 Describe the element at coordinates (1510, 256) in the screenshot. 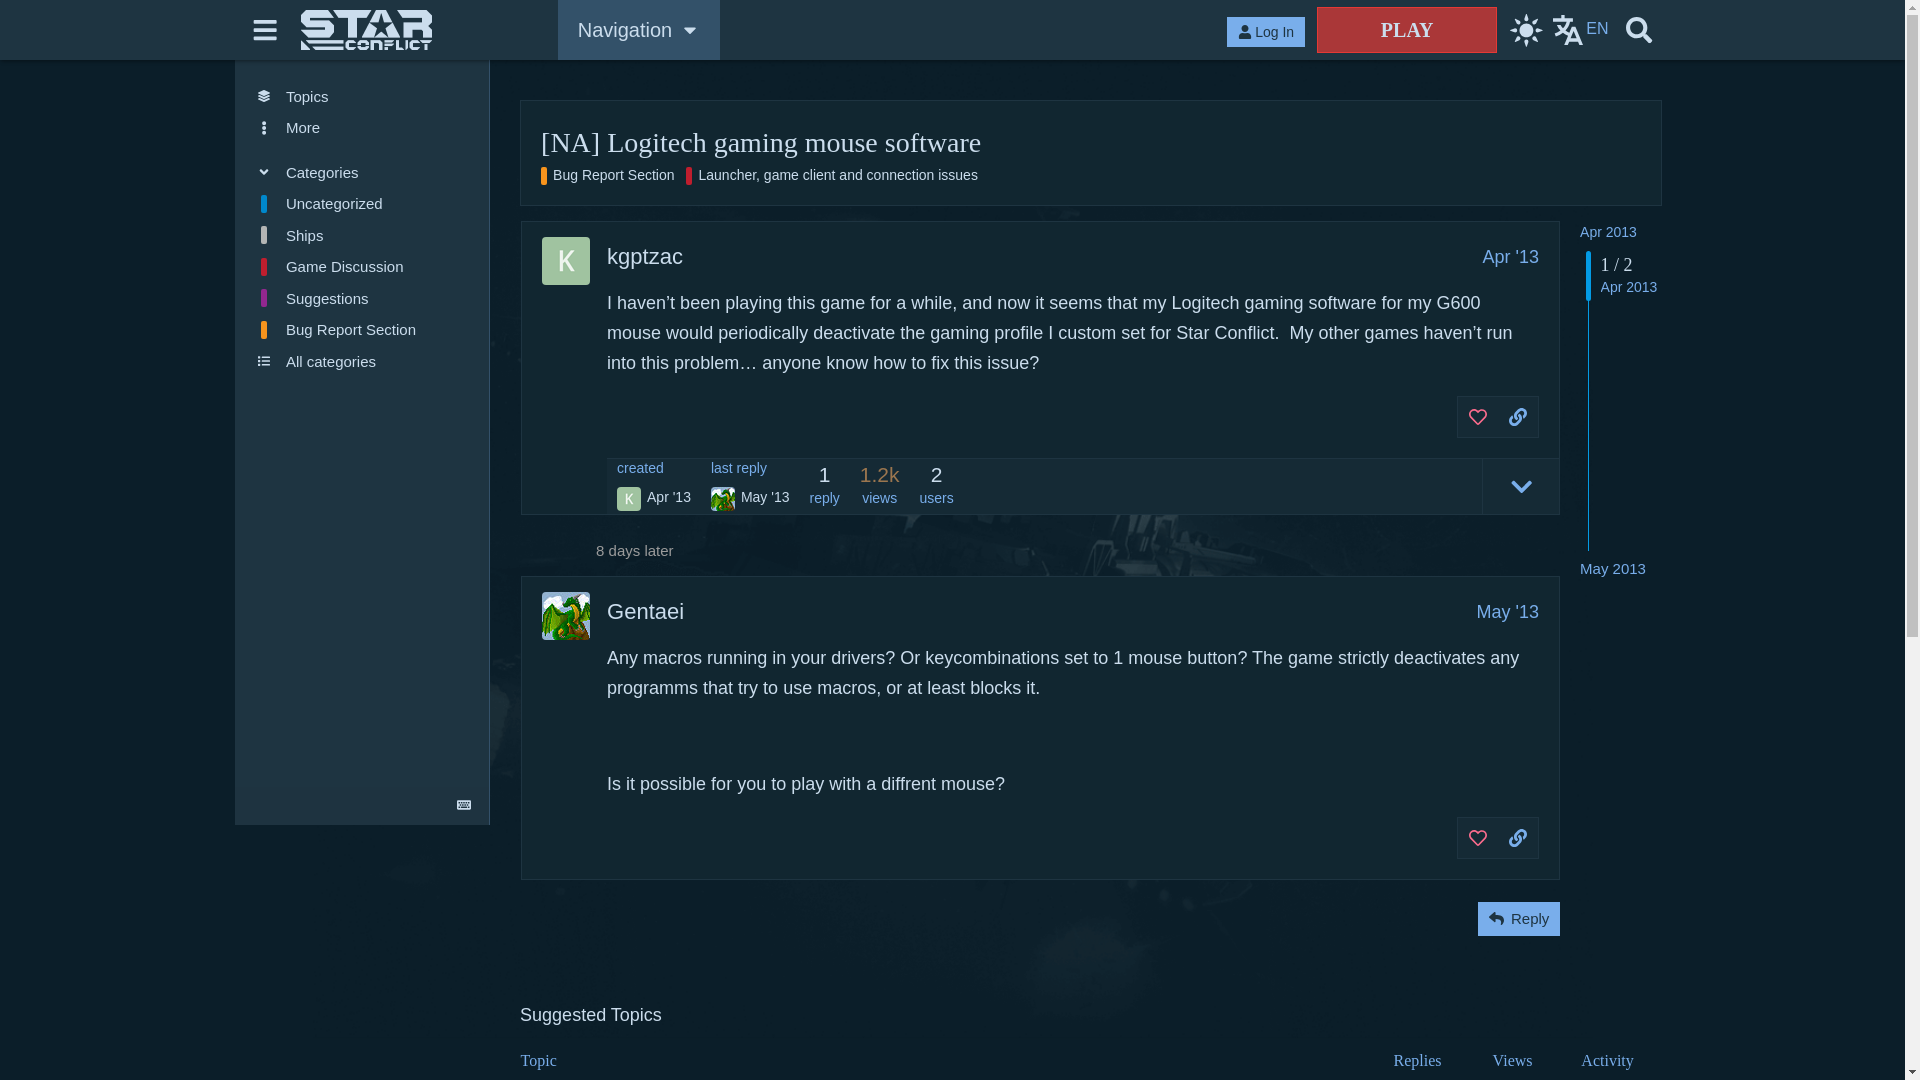

I see `Post date` at that location.